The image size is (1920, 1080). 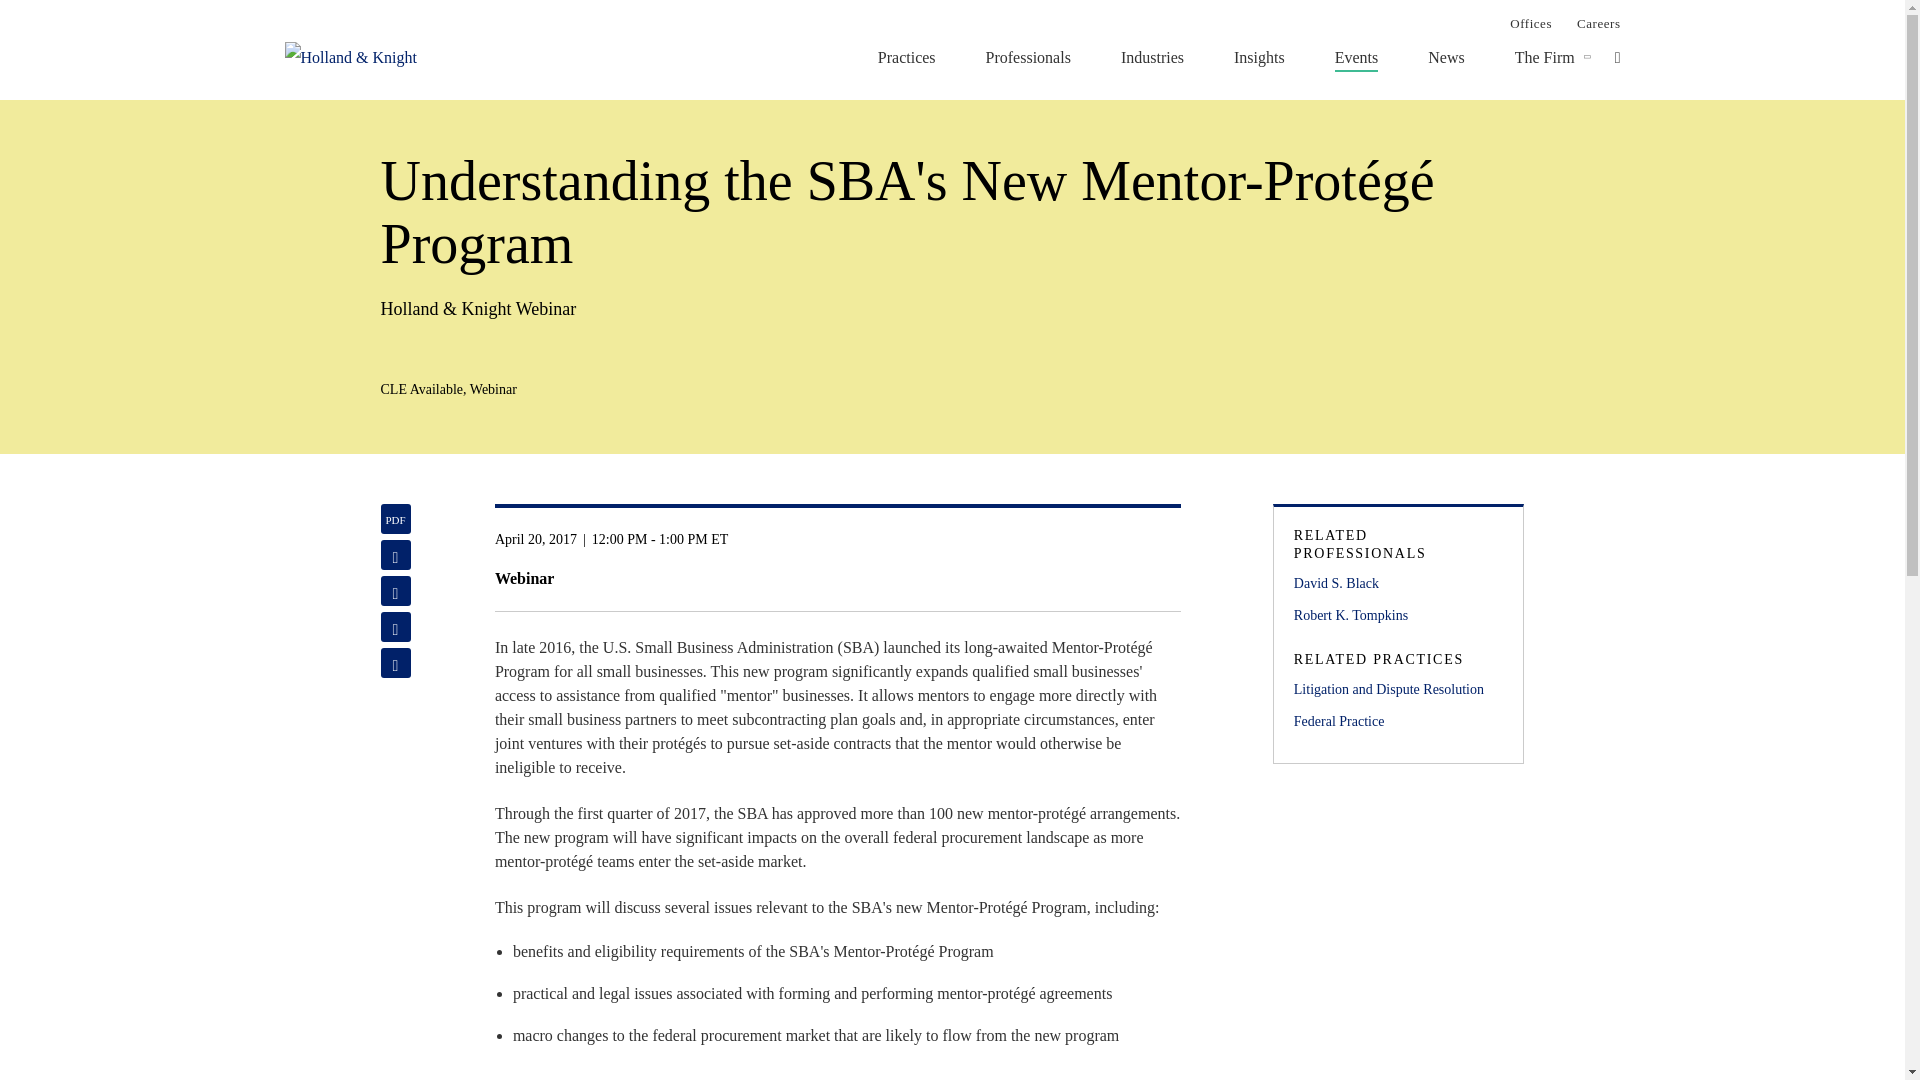 What do you see at coordinates (1398, 584) in the screenshot?
I see `David S. Black` at bounding box center [1398, 584].